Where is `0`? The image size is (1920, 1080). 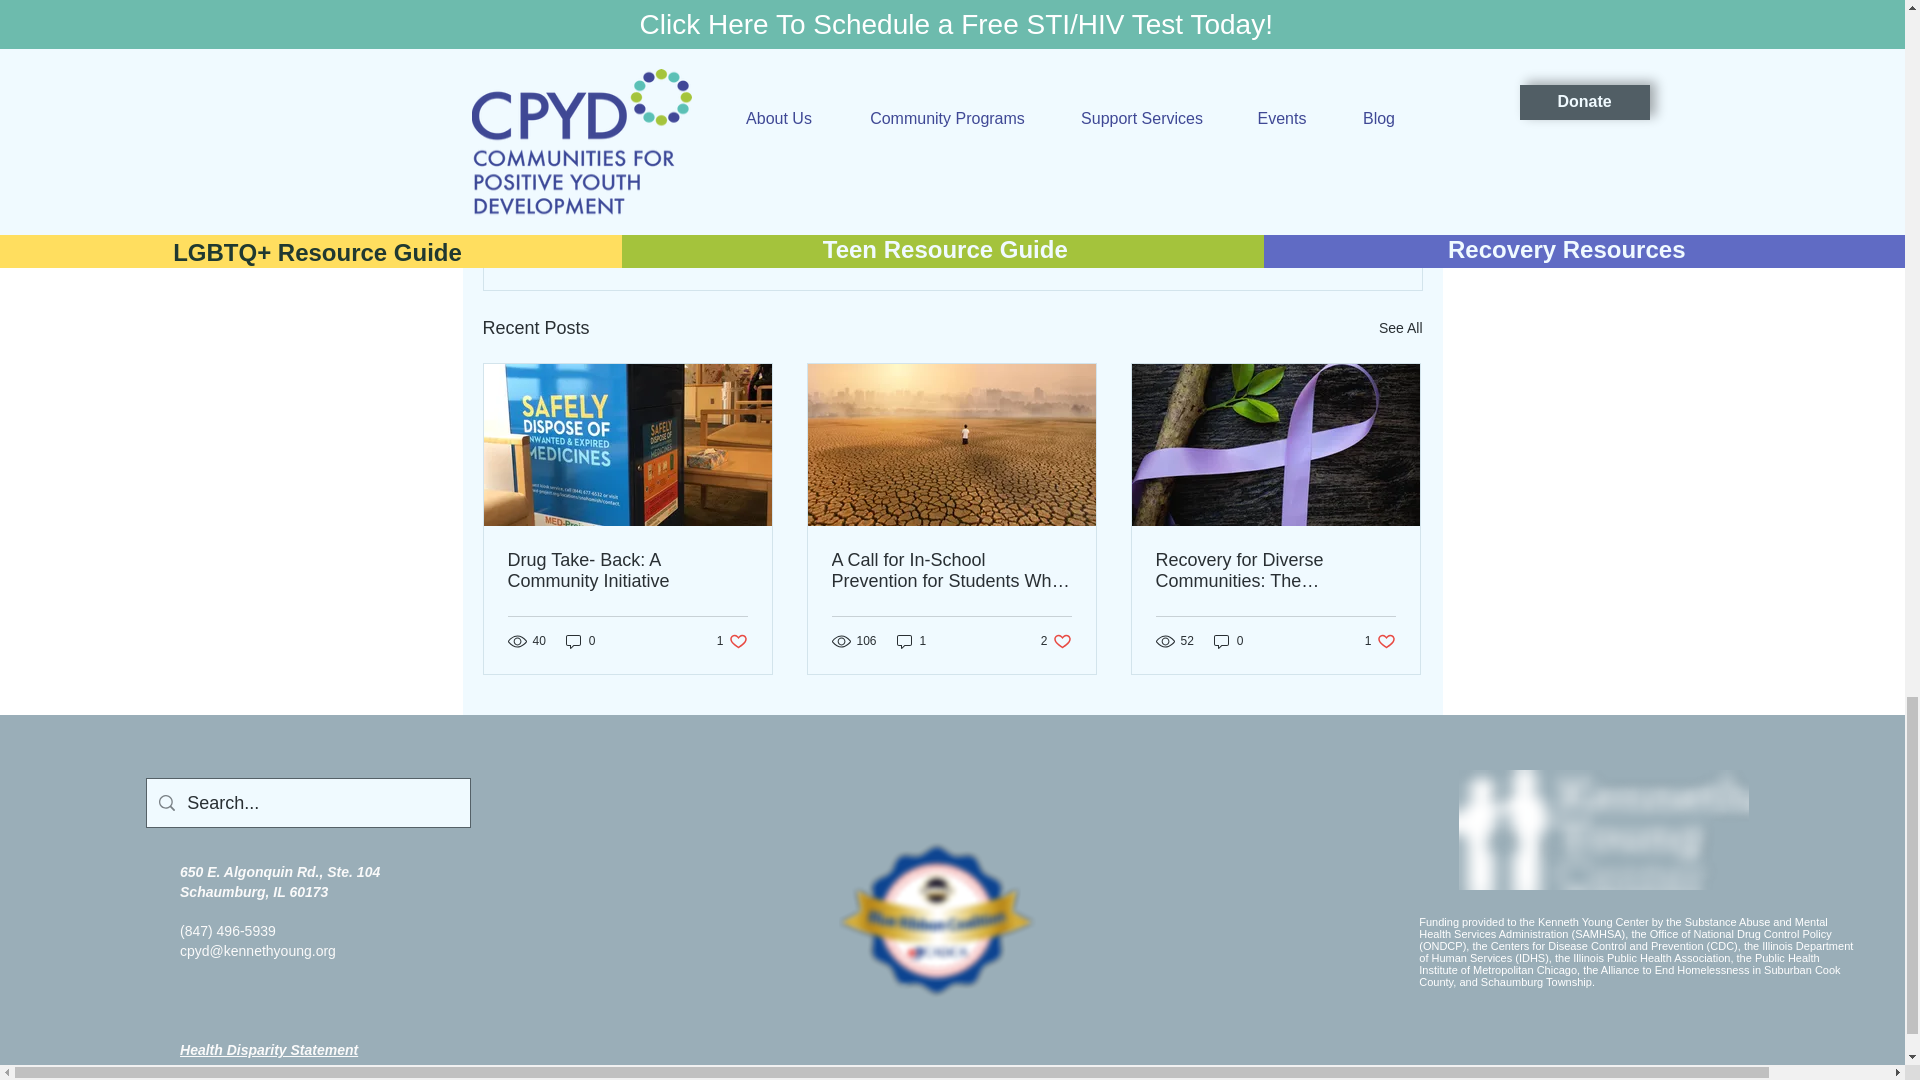
0 is located at coordinates (628, 570).